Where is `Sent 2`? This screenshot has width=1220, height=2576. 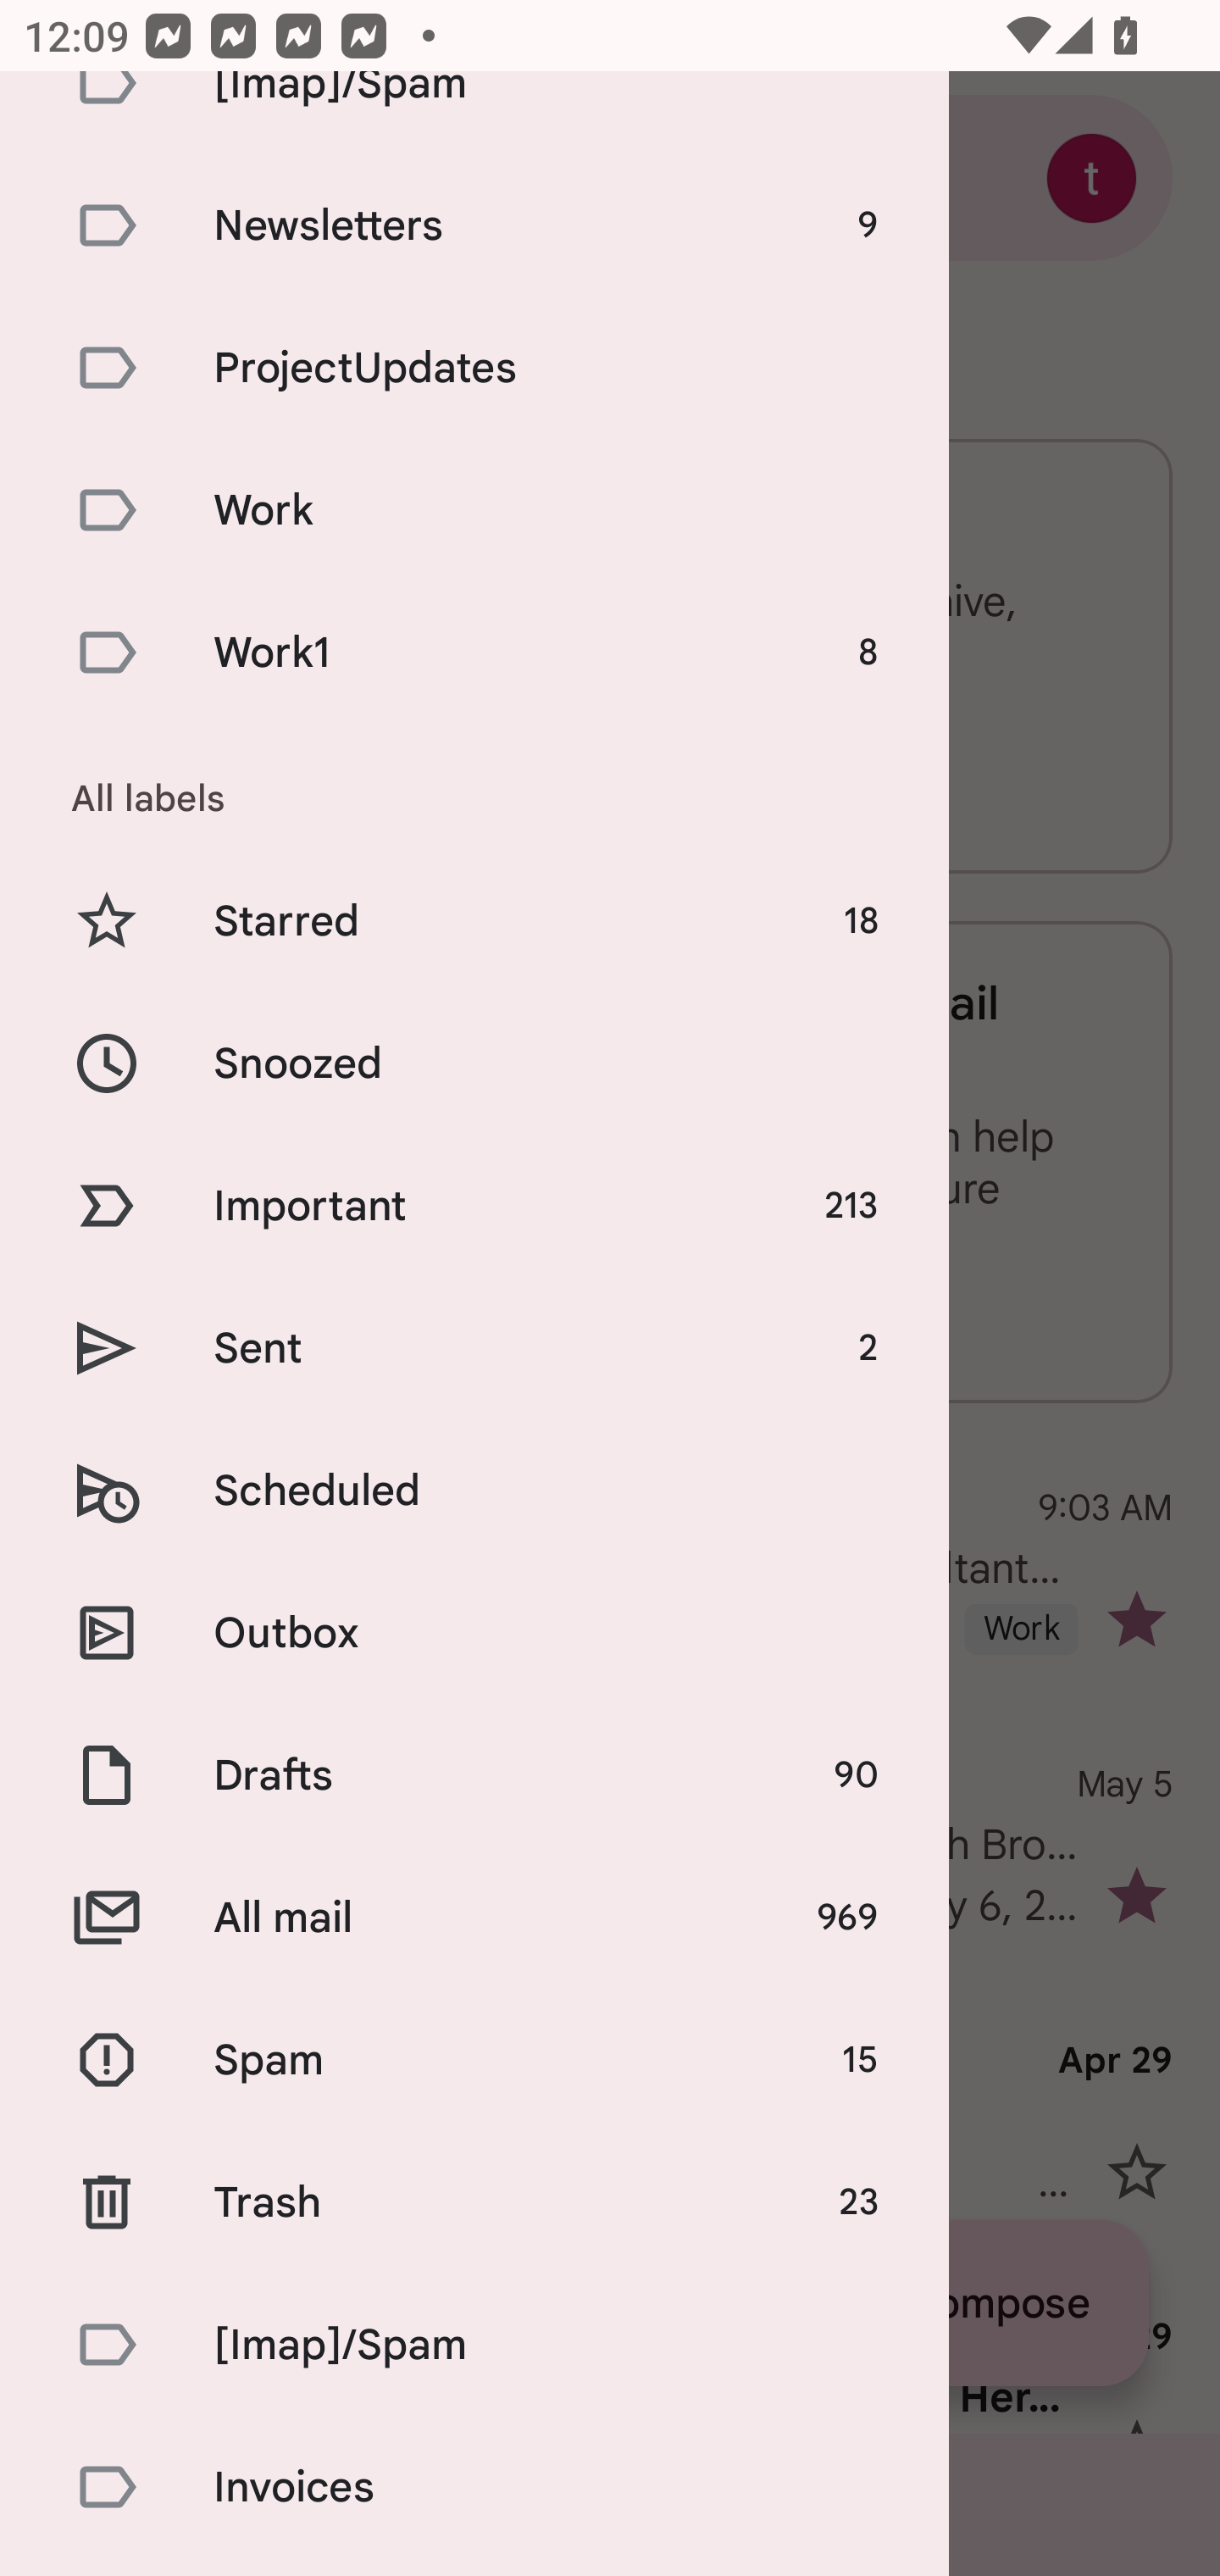
Sent 2 is located at coordinates (474, 1348).